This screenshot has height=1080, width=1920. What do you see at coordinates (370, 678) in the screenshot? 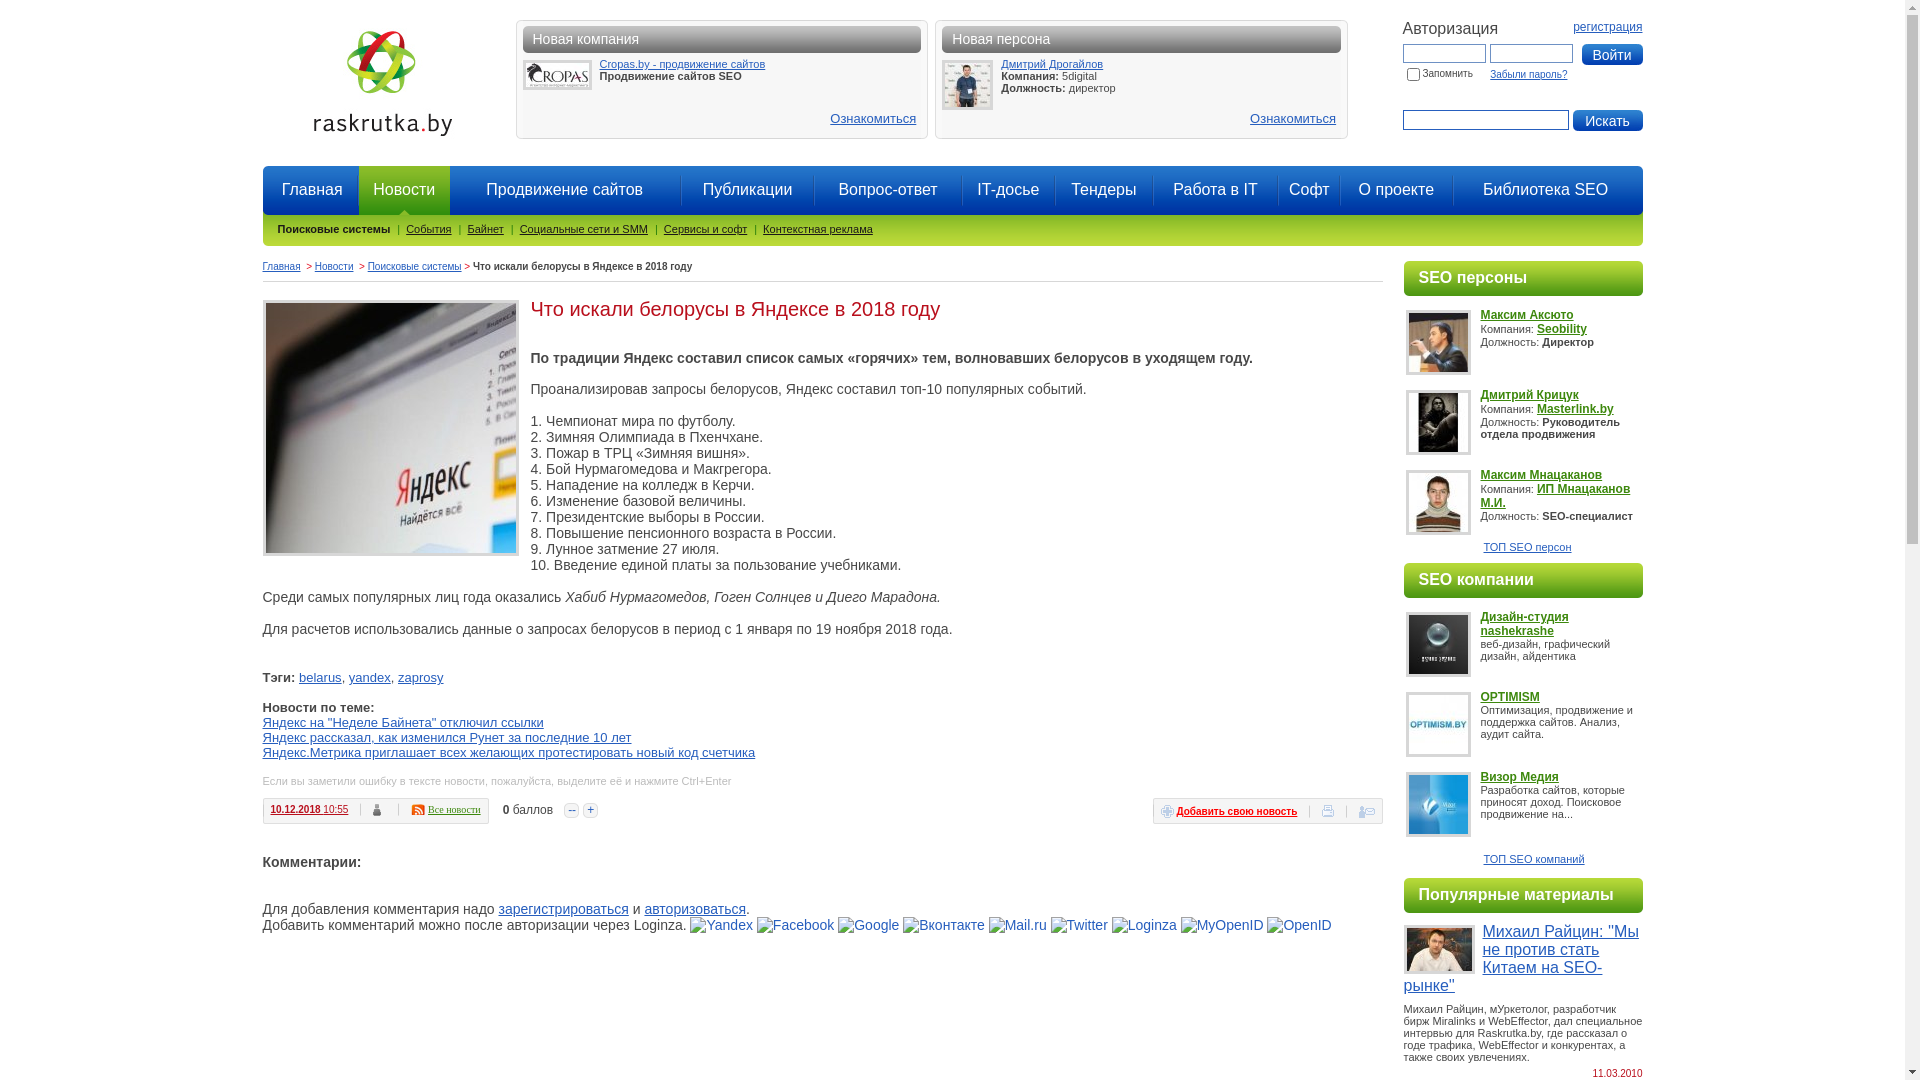
I see `yandex` at bounding box center [370, 678].